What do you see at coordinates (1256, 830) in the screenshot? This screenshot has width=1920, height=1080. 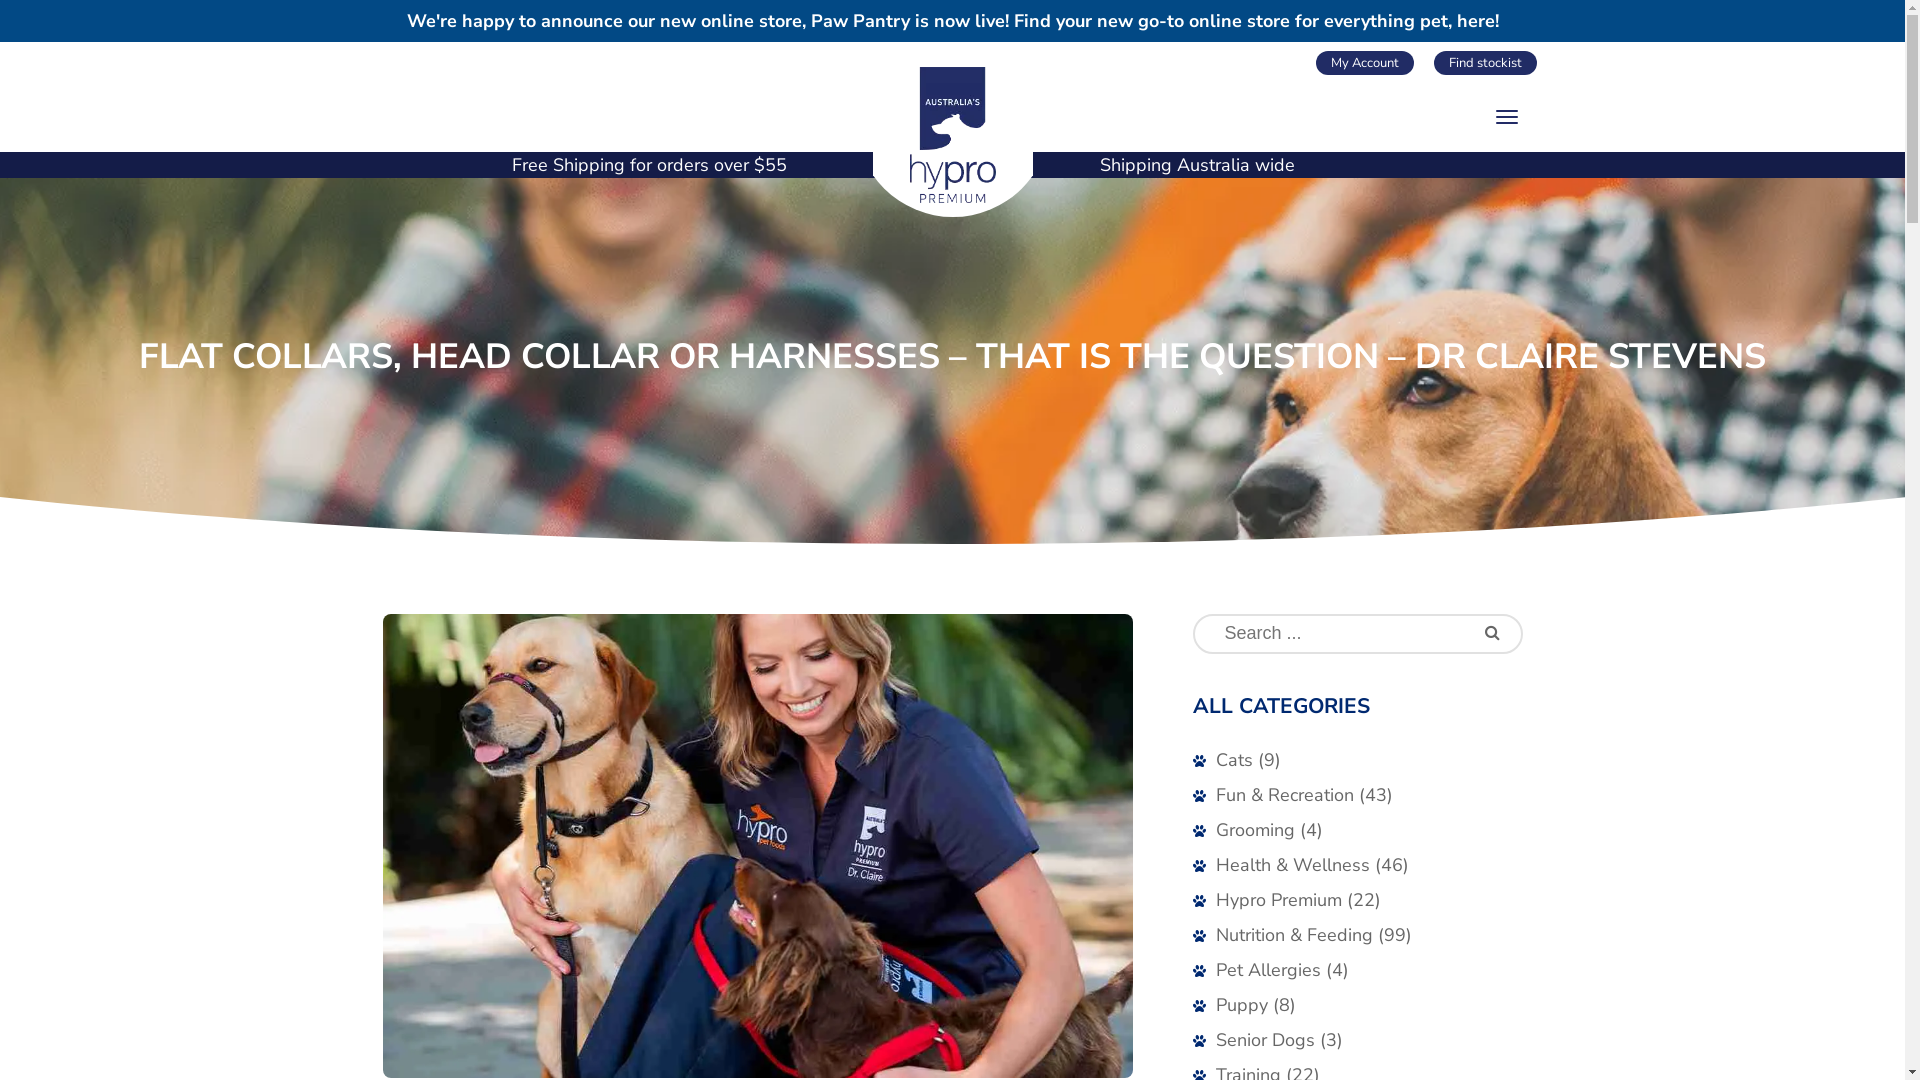 I see `Grooming` at bounding box center [1256, 830].